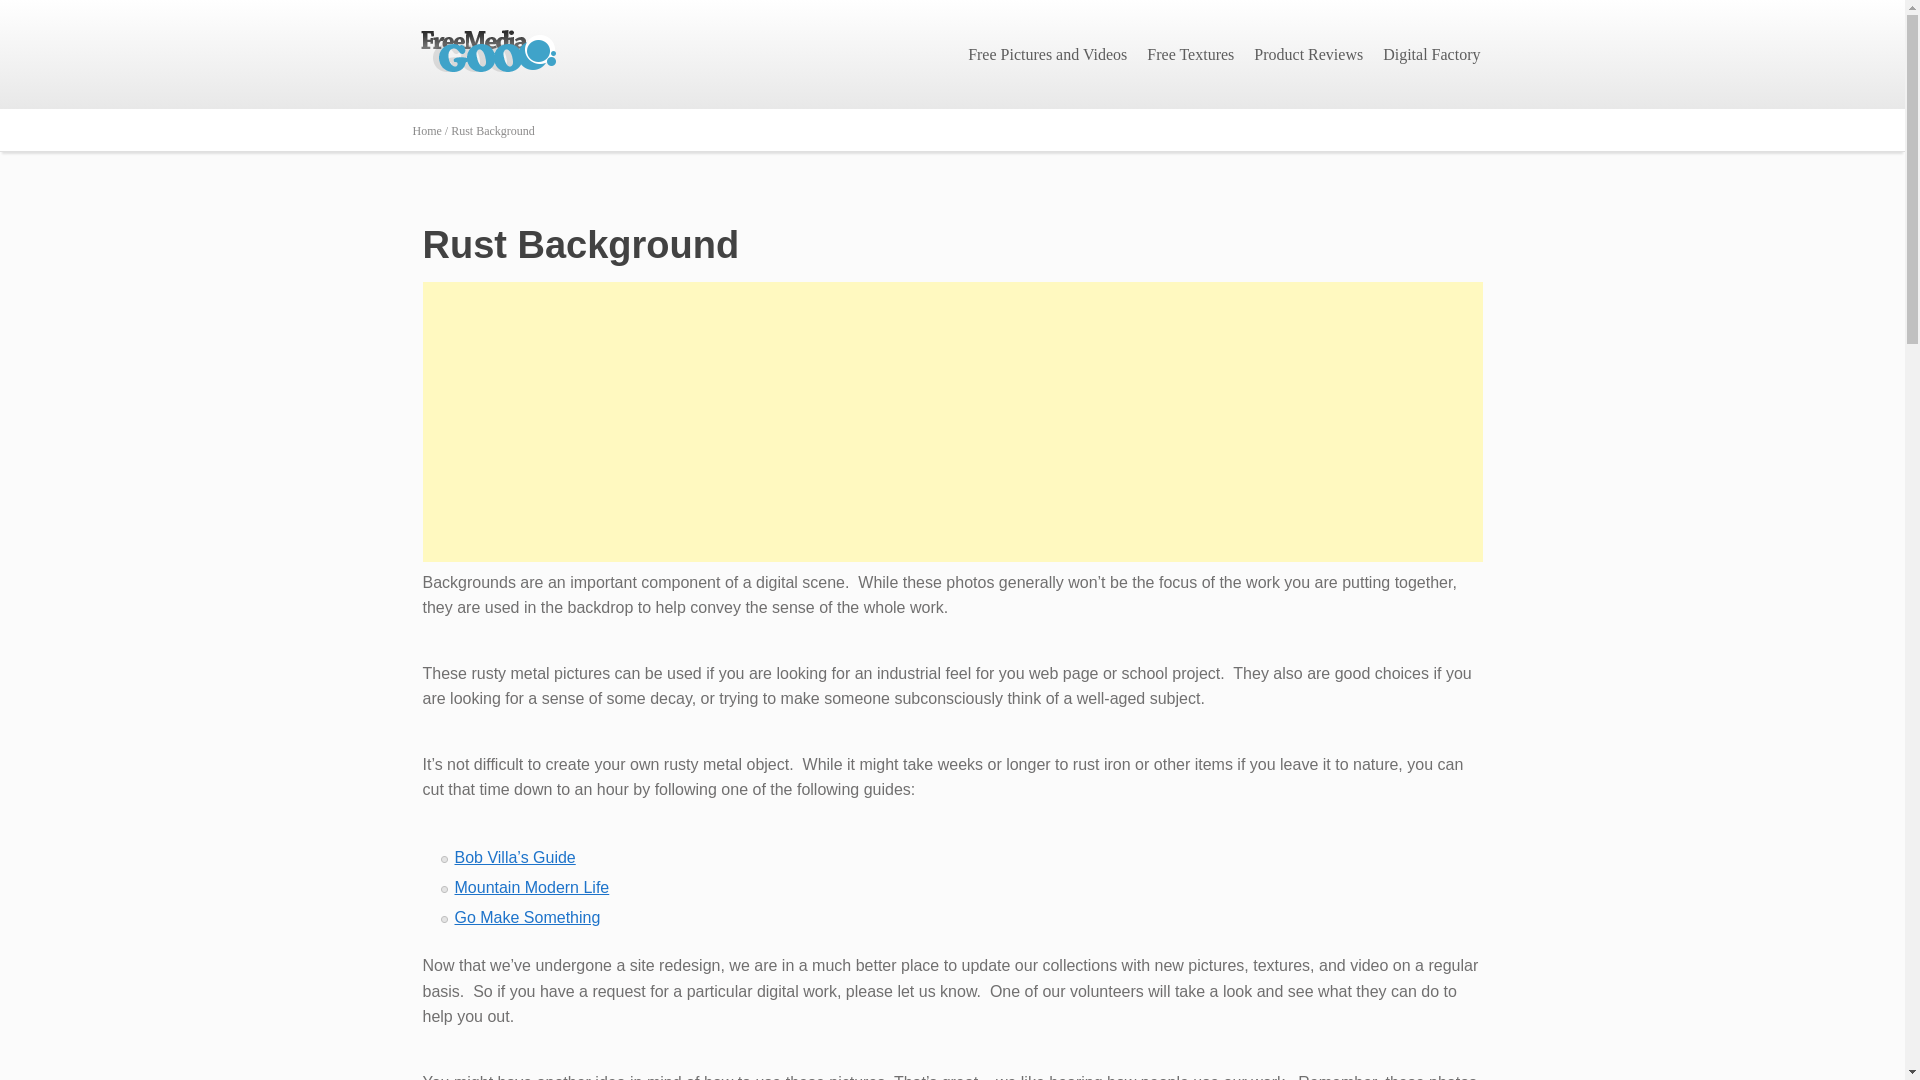 Image resolution: width=1920 pixels, height=1080 pixels. What do you see at coordinates (1430, 54) in the screenshot?
I see `Digital Factory` at bounding box center [1430, 54].